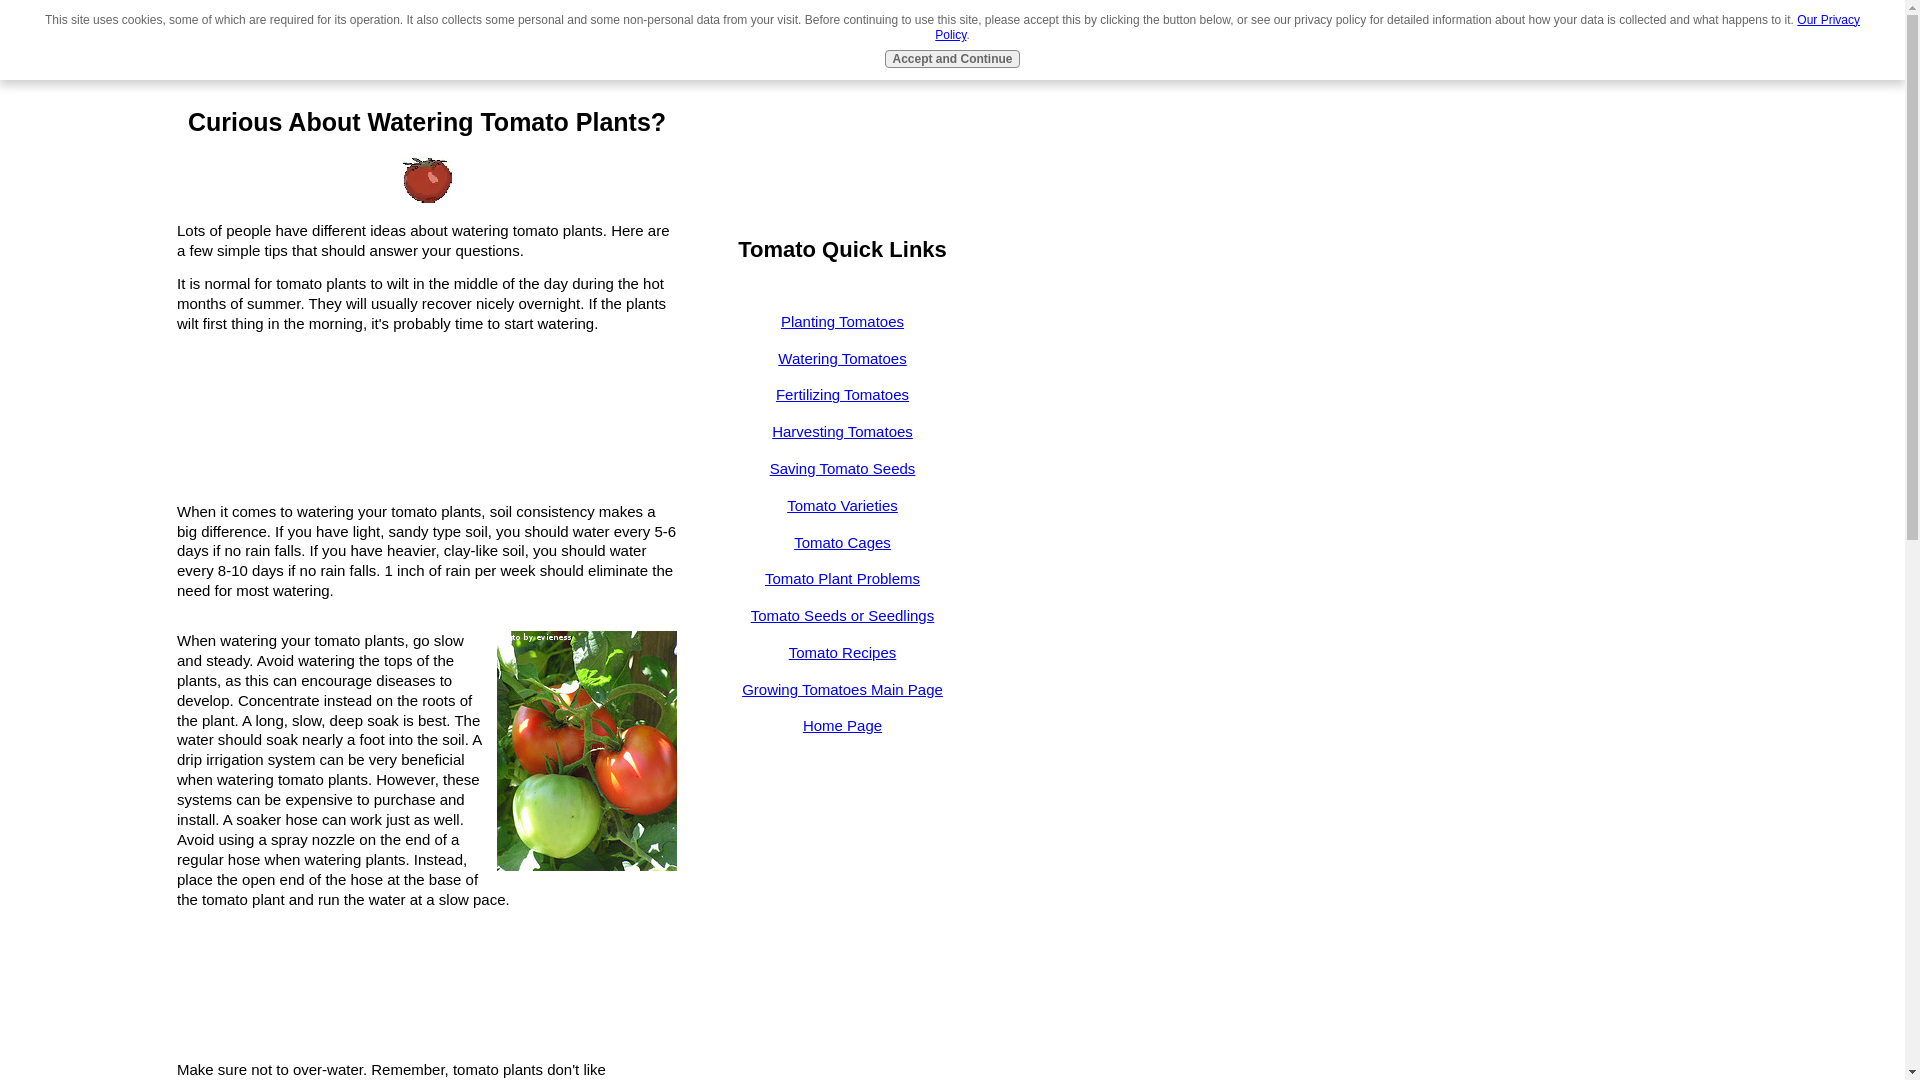 This screenshot has height=1080, width=1920. What do you see at coordinates (842, 330) in the screenshot?
I see `Planting Tomatoes` at bounding box center [842, 330].